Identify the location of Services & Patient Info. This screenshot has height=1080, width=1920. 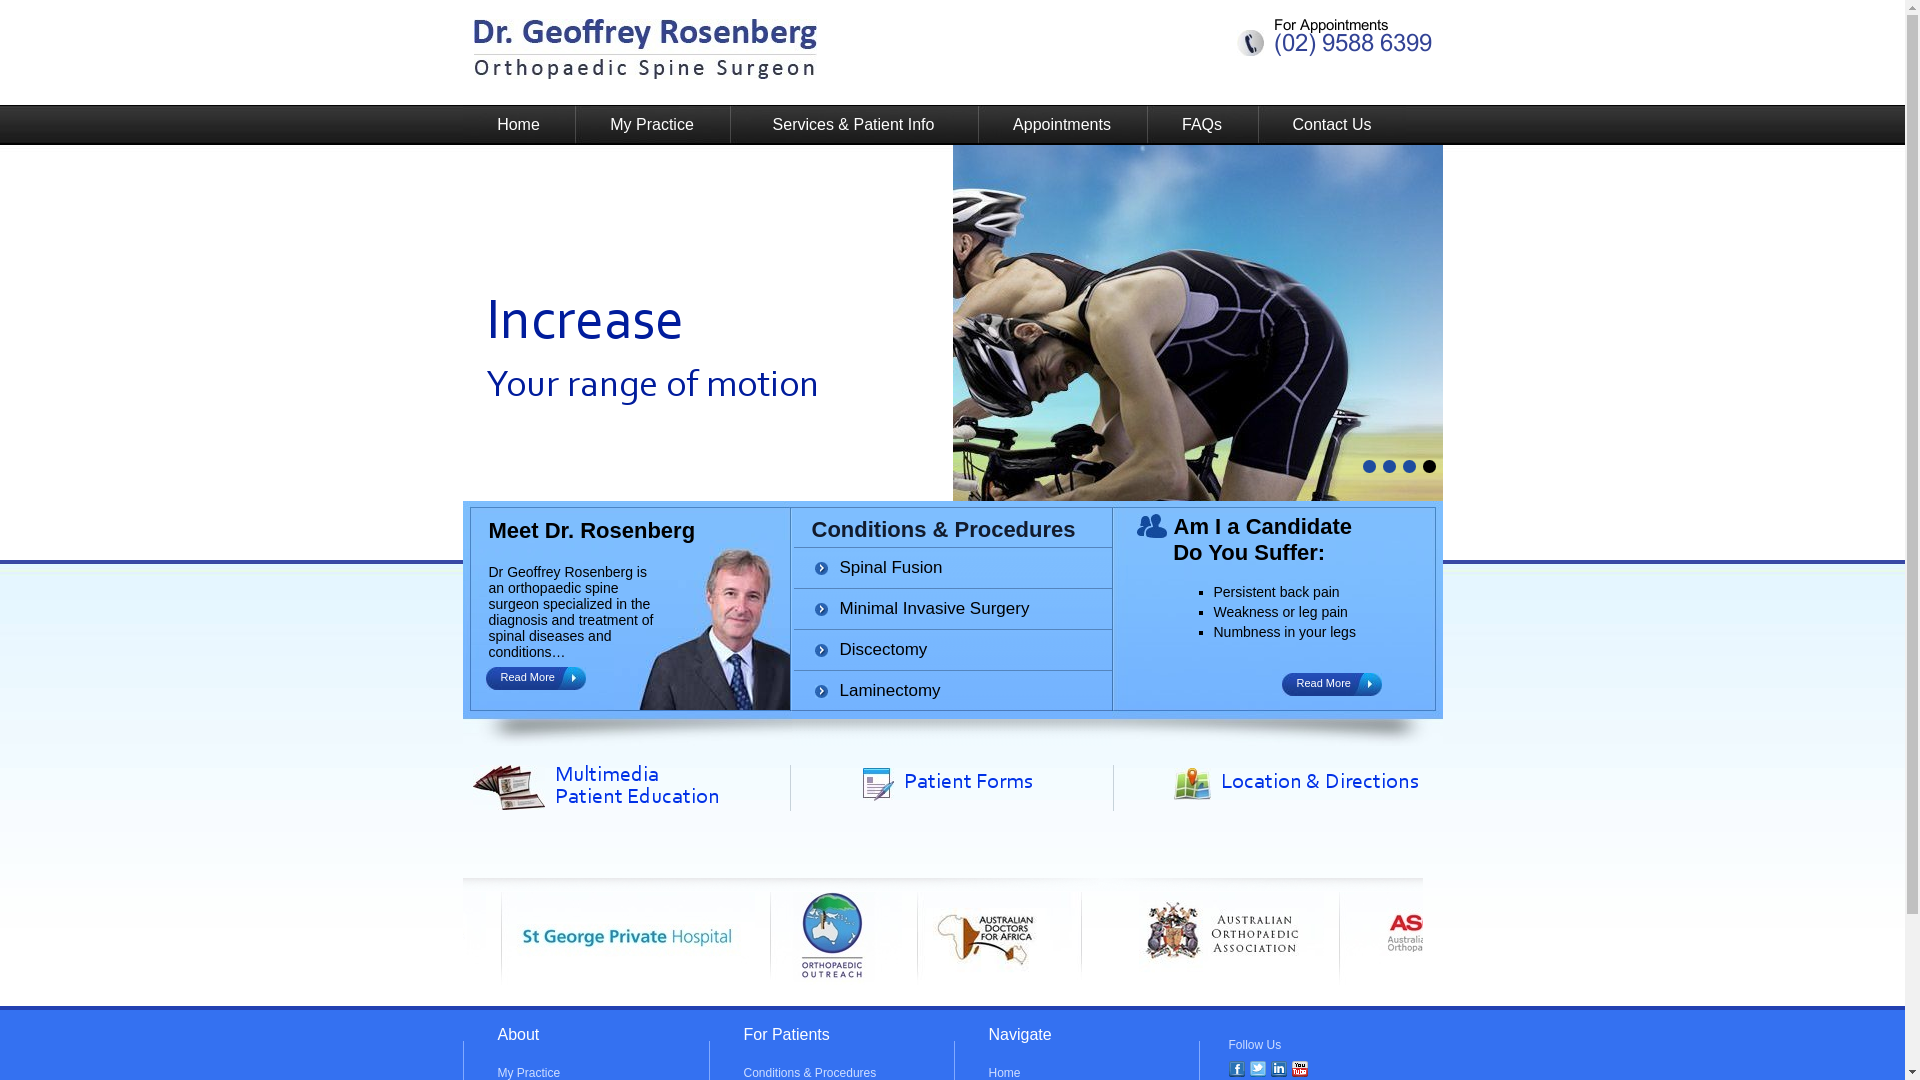
(854, 125).